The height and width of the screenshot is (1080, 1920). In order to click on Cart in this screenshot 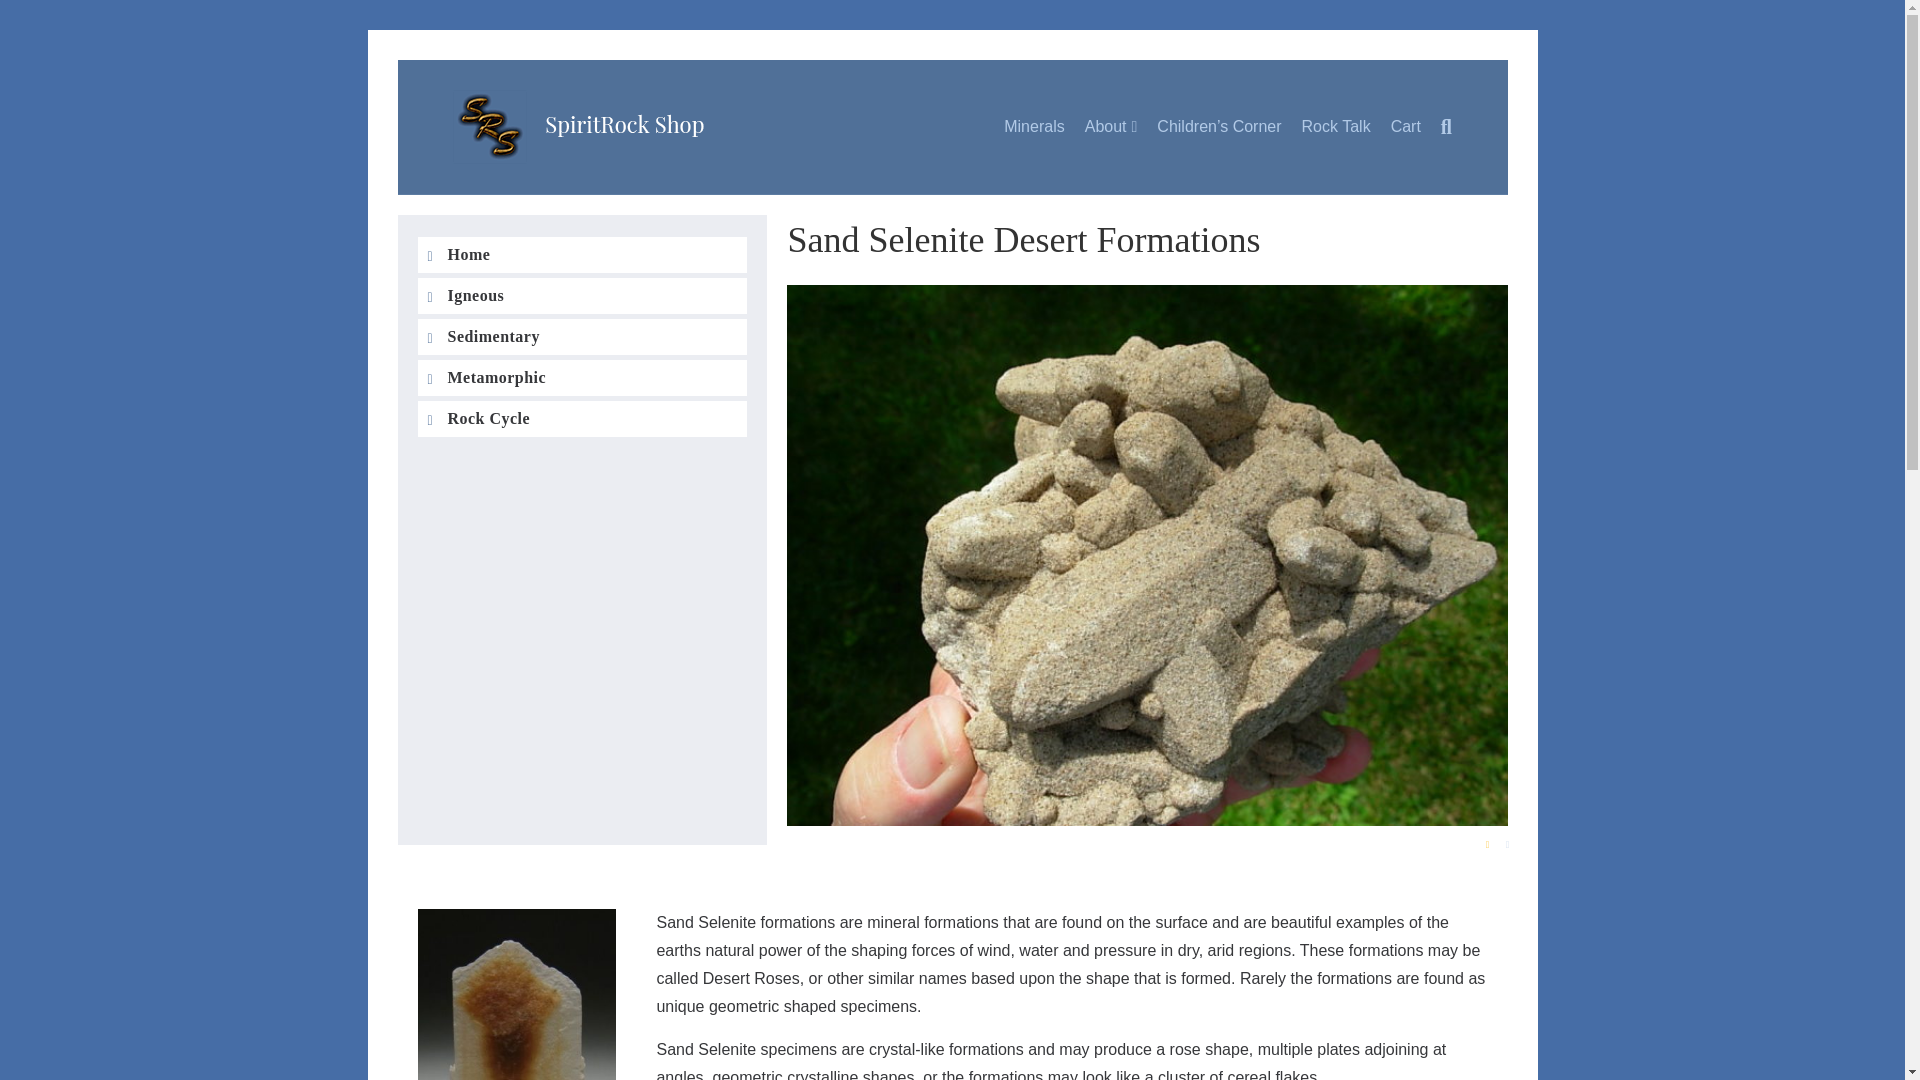, I will do `click(1405, 127)`.